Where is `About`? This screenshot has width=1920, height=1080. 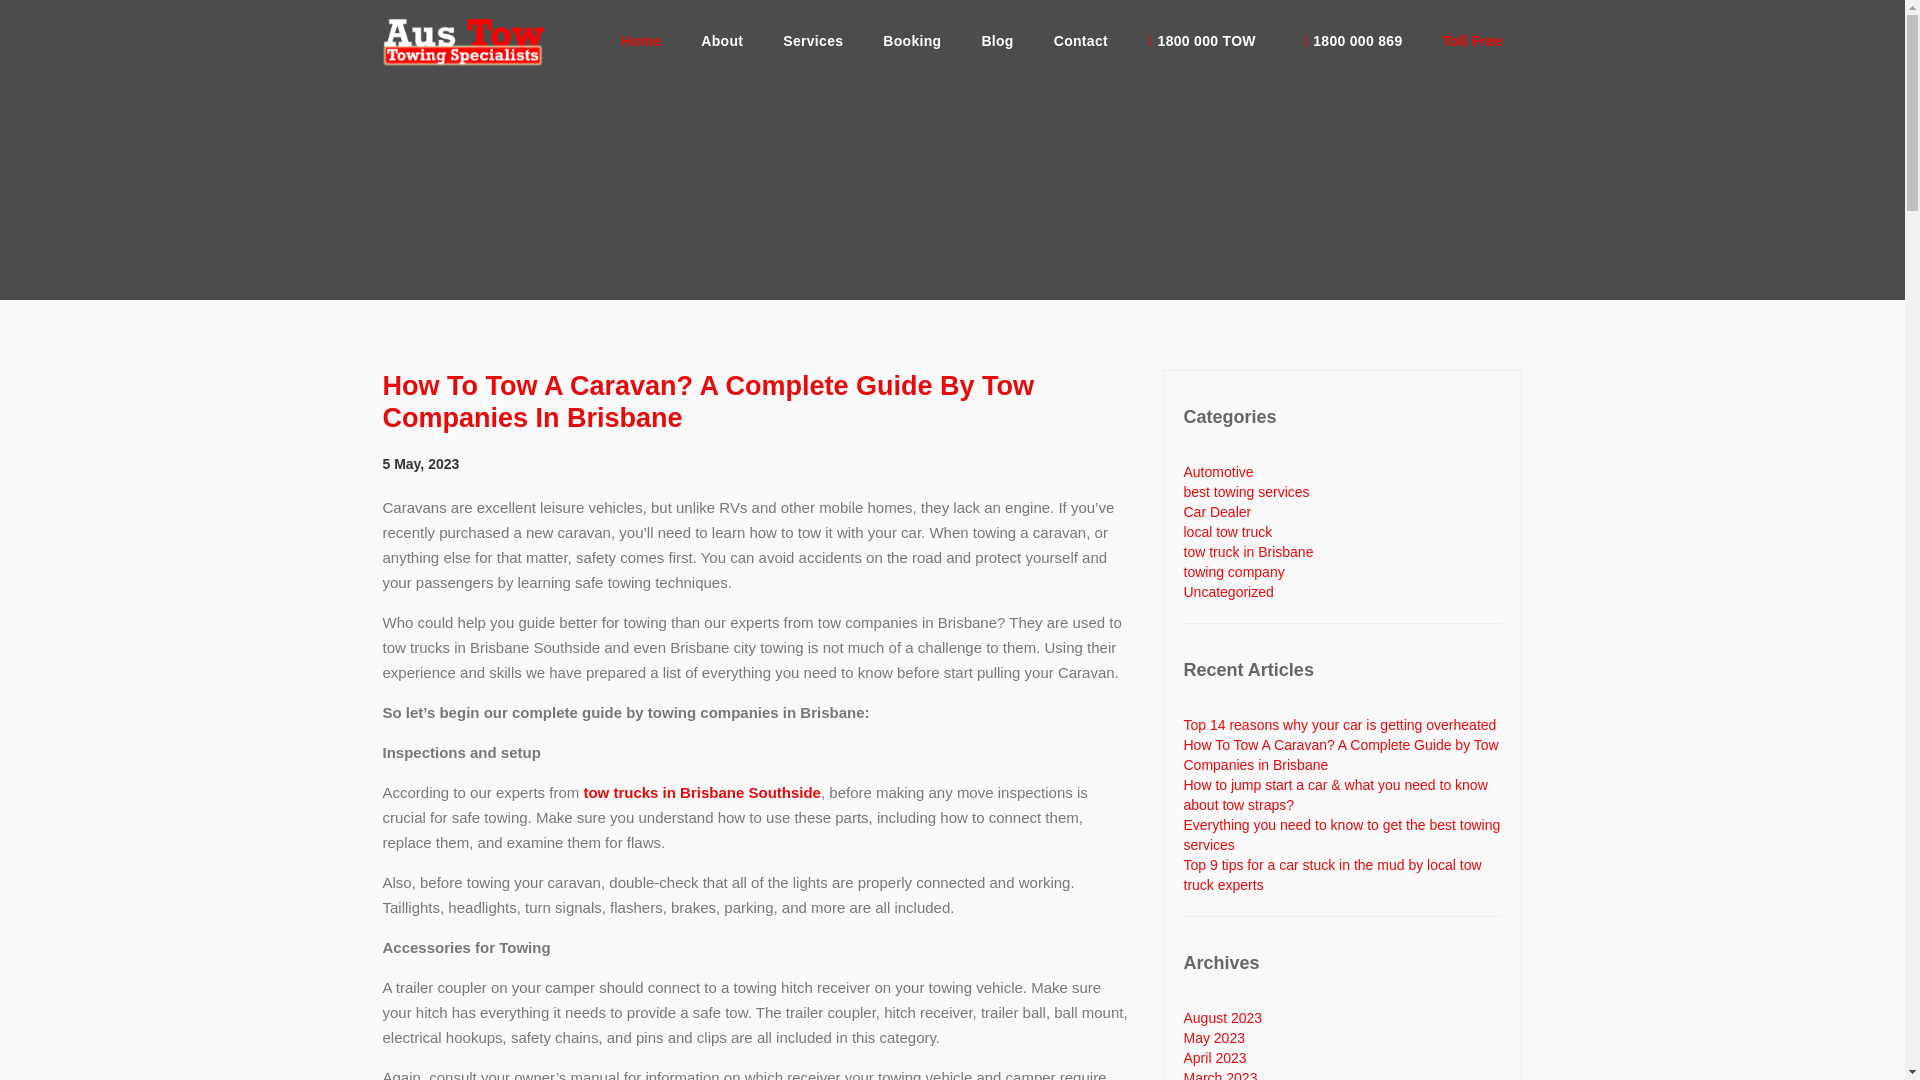
About is located at coordinates (722, 40).